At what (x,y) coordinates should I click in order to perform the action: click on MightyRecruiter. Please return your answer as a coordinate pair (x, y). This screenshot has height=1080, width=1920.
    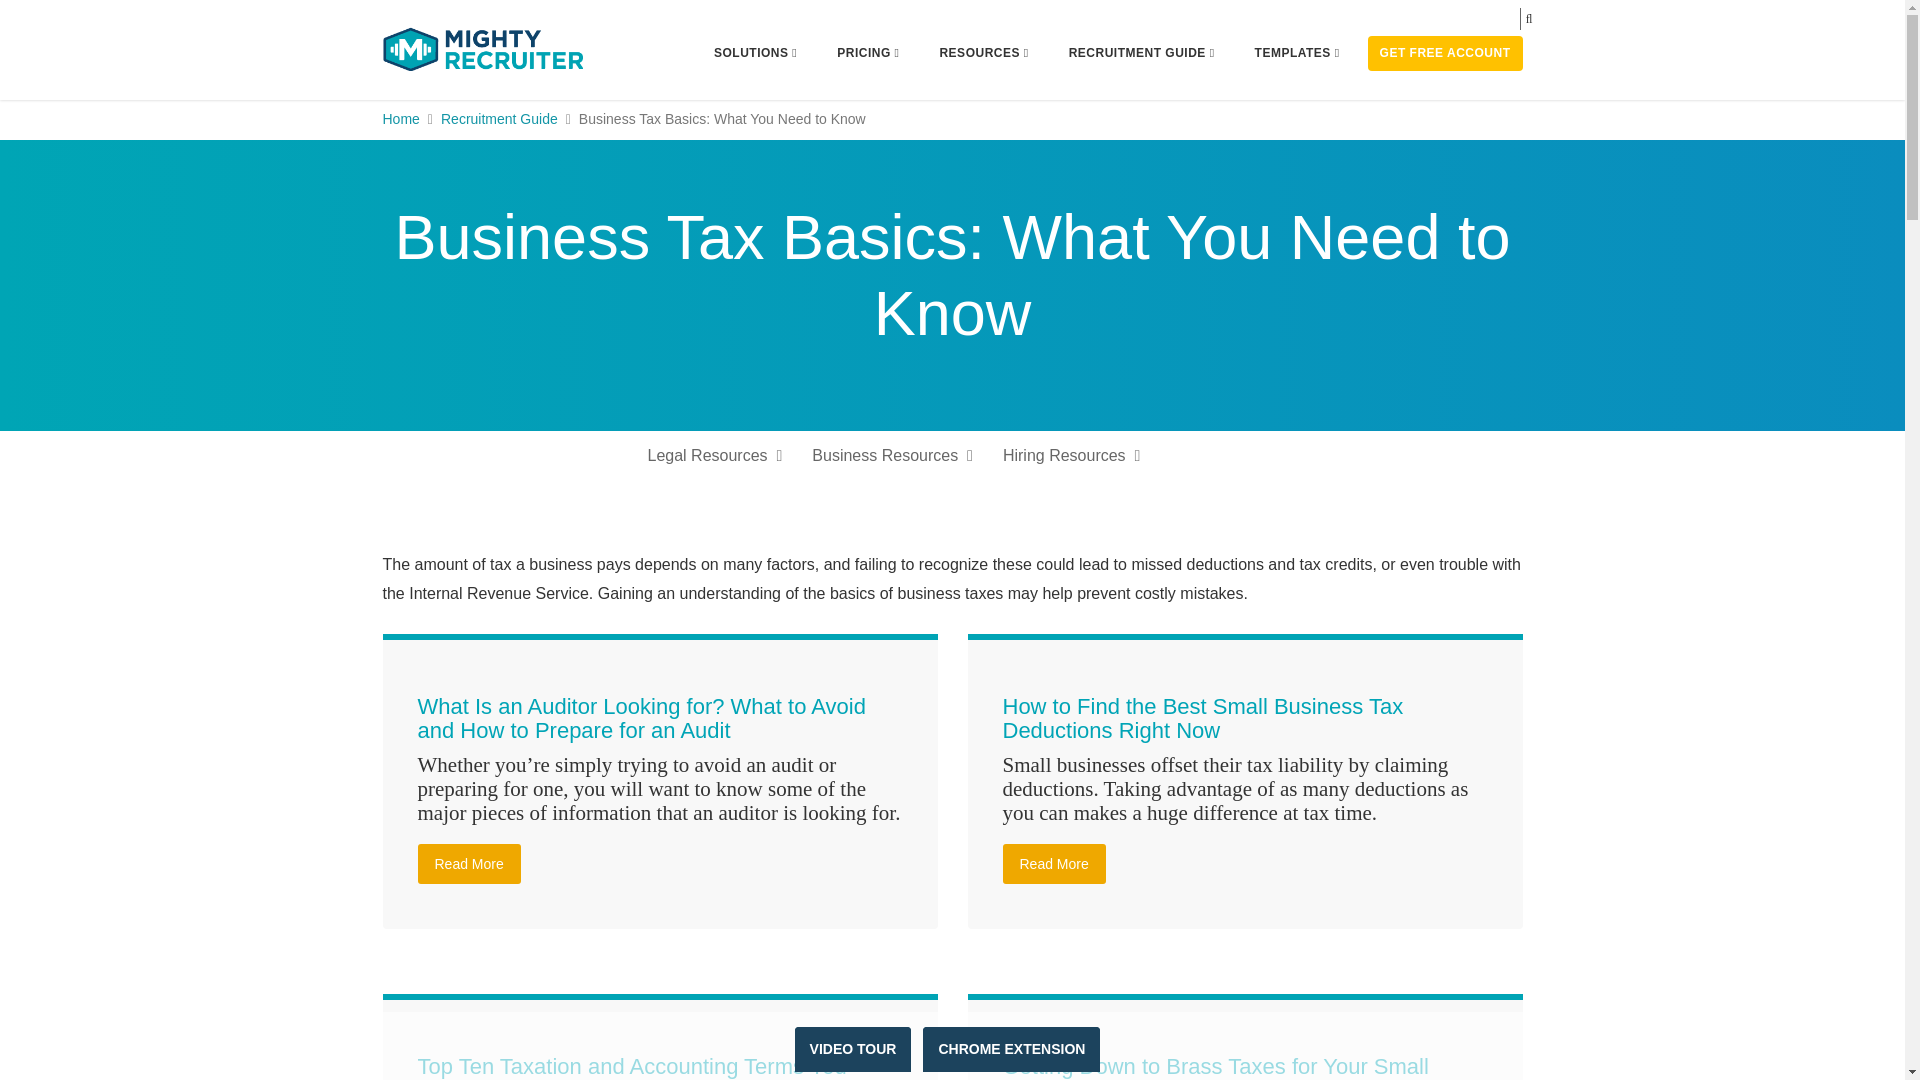
    Looking at the image, I should click on (482, 49).